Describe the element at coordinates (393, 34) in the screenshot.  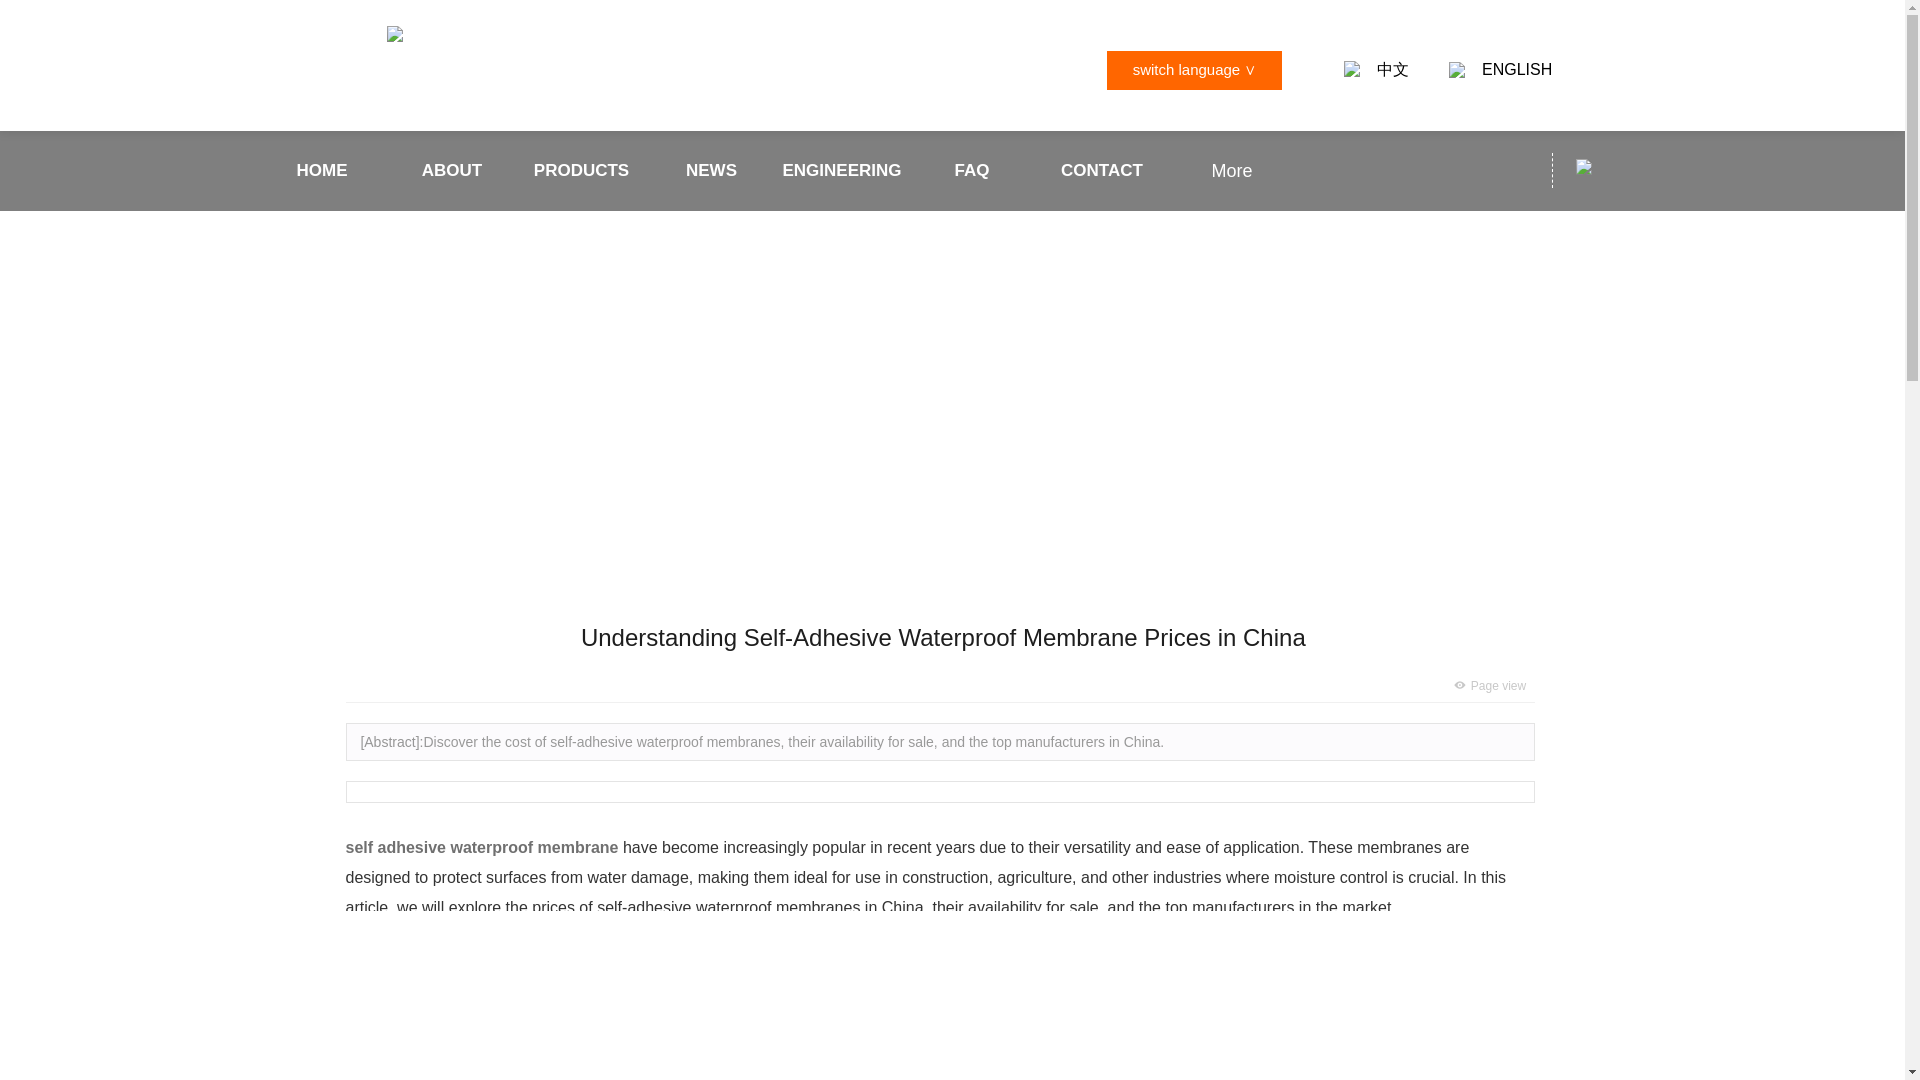
I see `logo` at that location.